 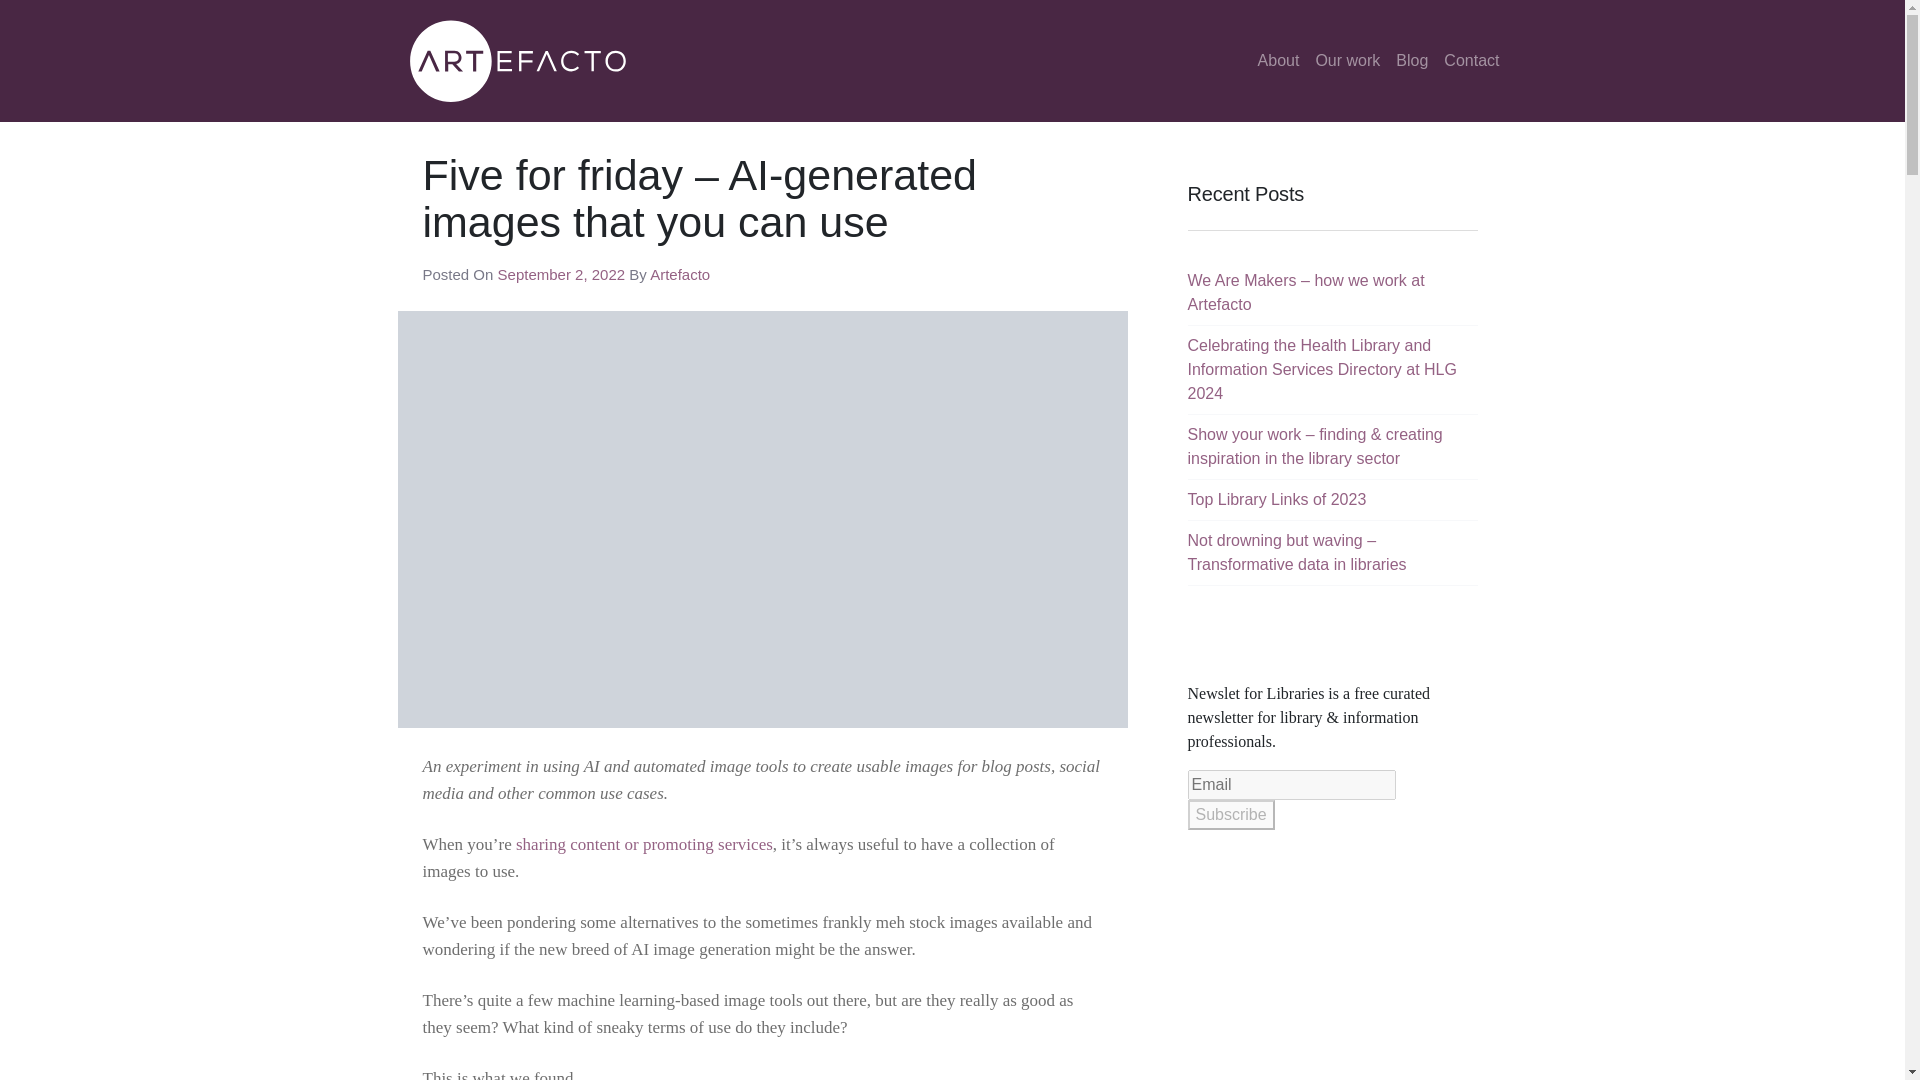 What do you see at coordinates (1412, 61) in the screenshot?
I see `Blog` at bounding box center [1412, 61].